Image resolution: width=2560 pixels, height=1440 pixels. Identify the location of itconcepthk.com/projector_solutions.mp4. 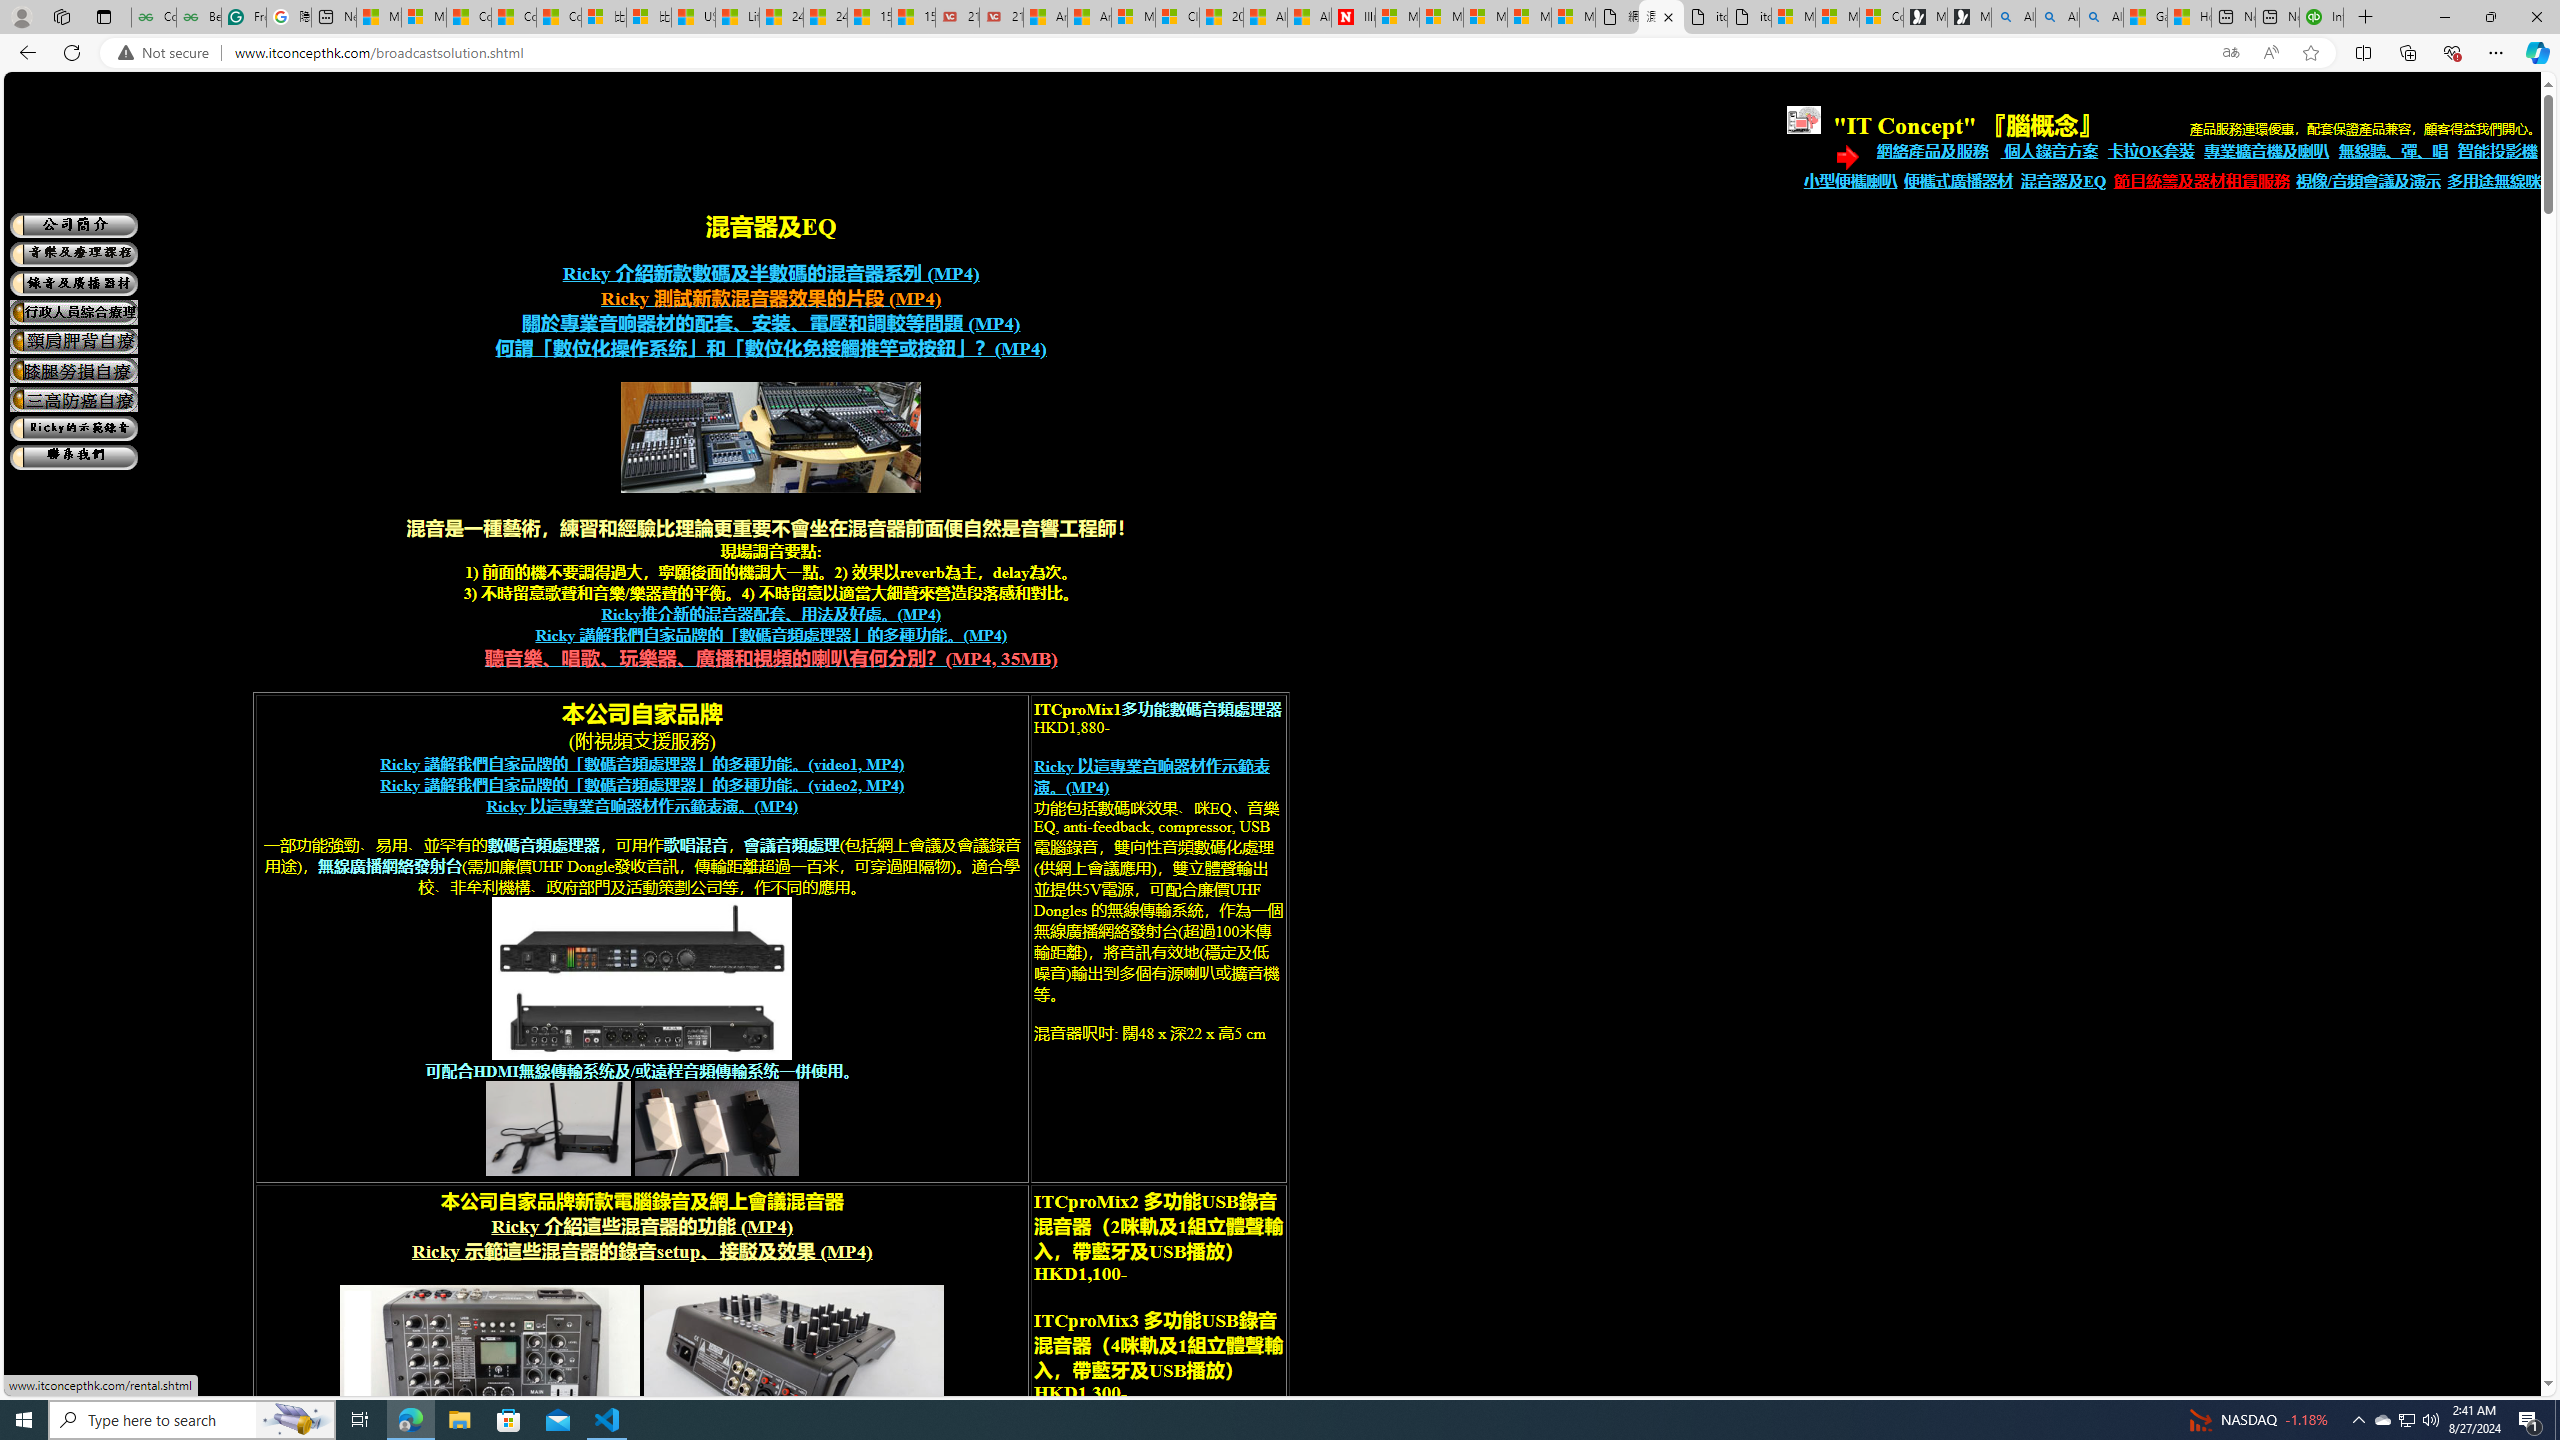
(1748, 17).